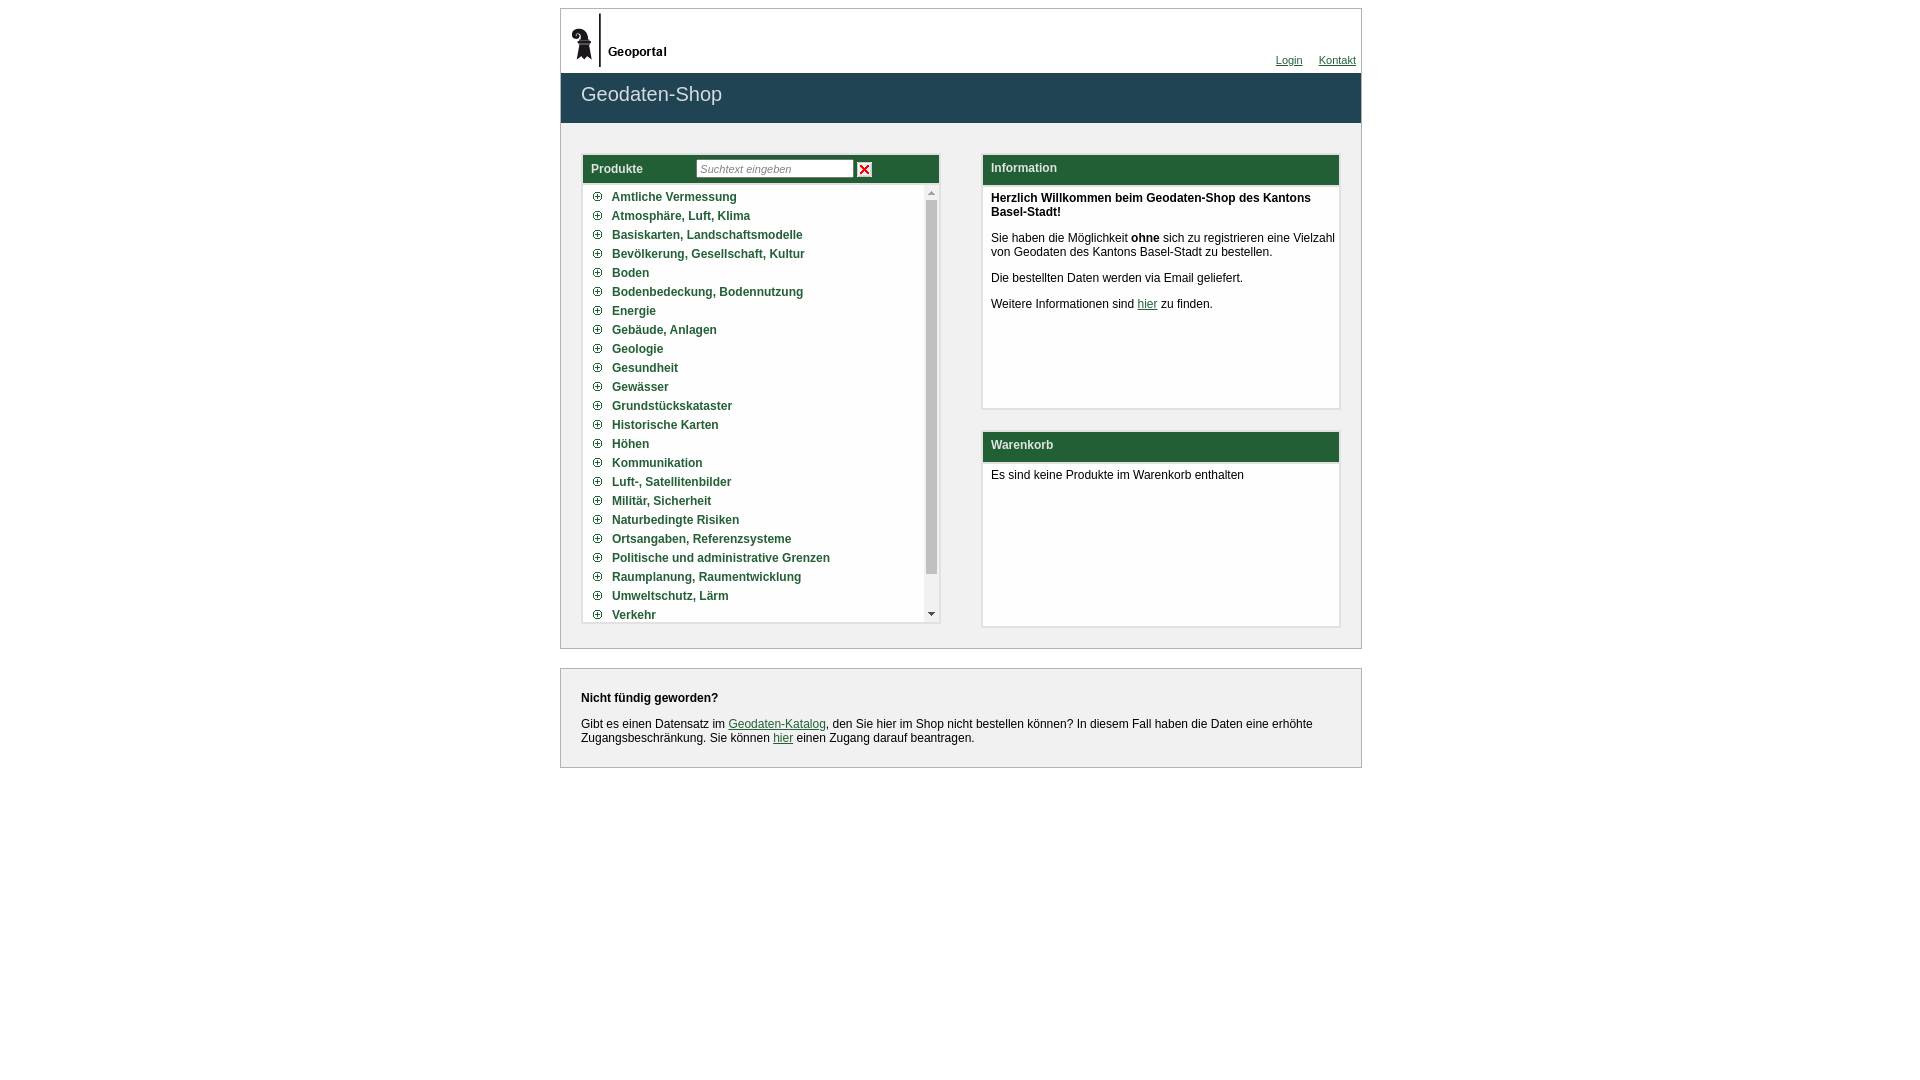  Describe the element at coordinates (758, 558) in the screenshot. I see `   Politische und administrative Grenzen` at that location.